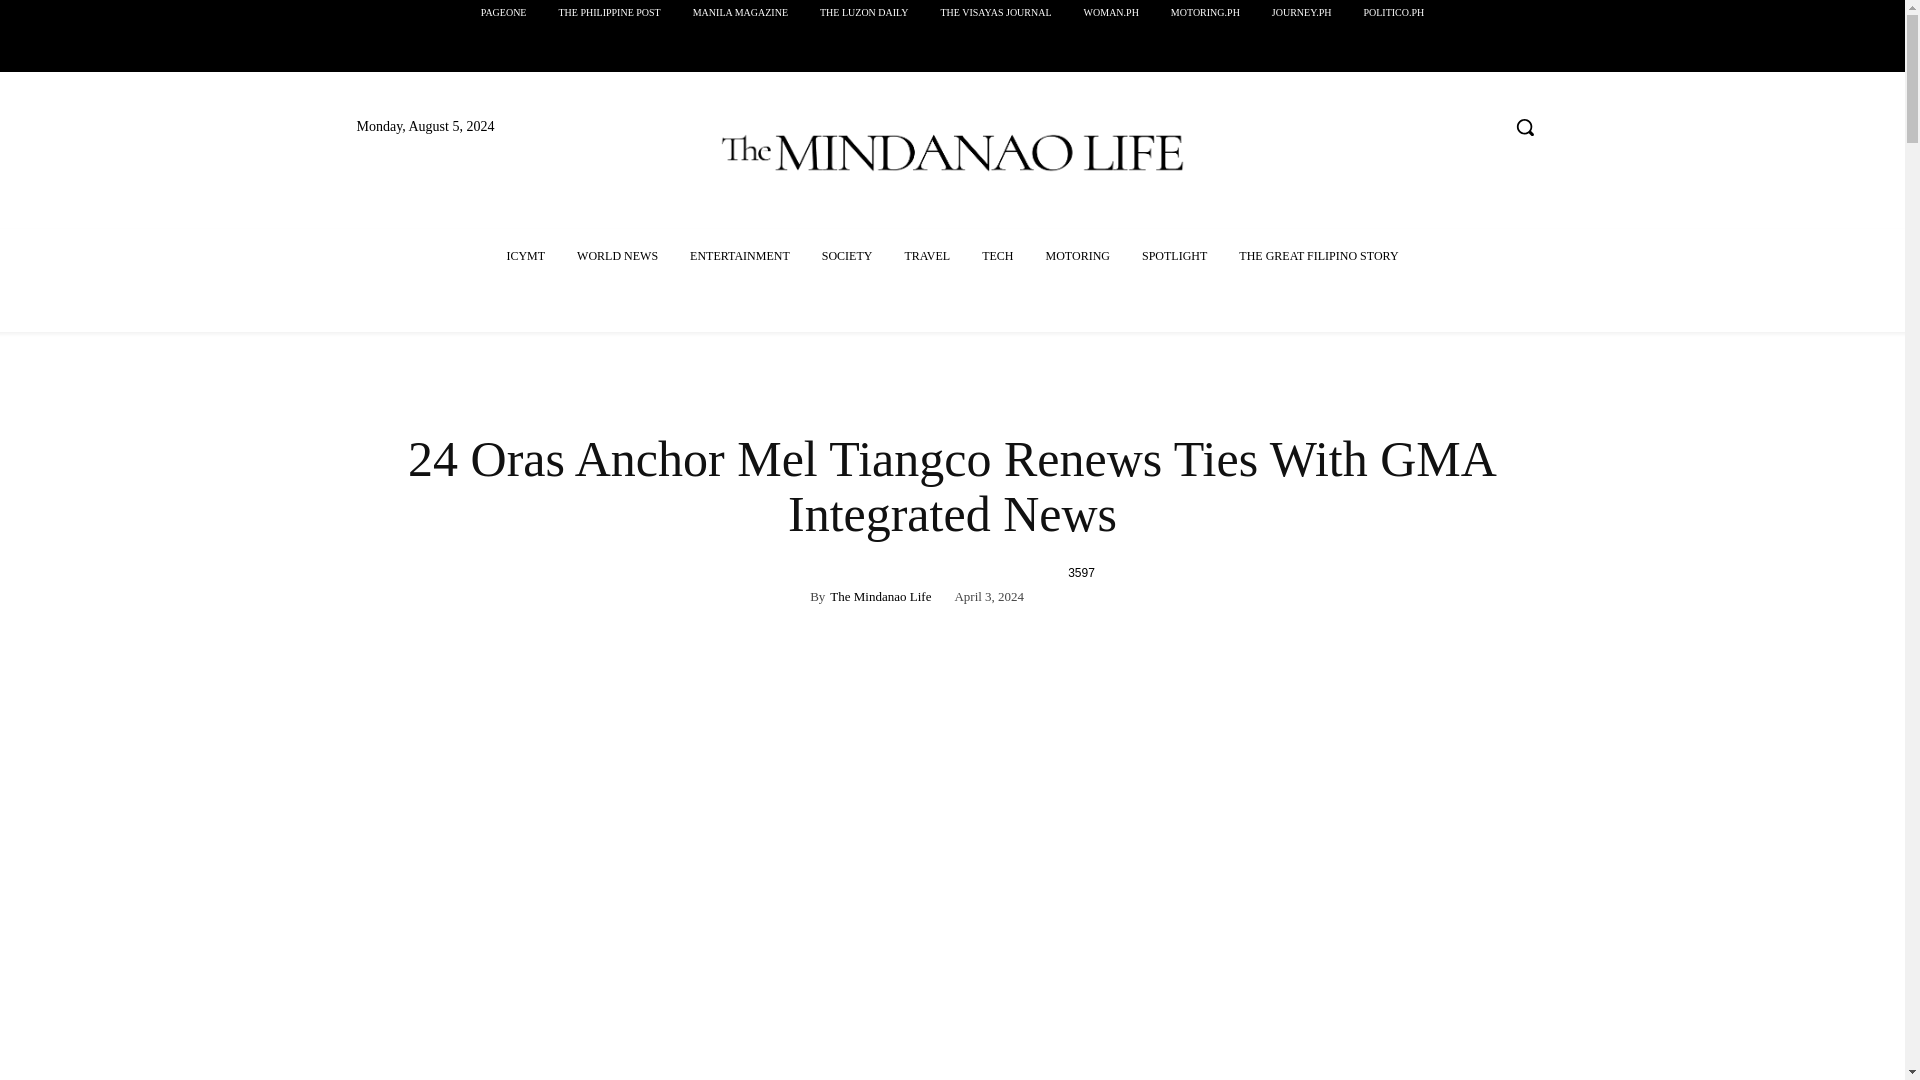  Describe the element at coordinates (880, 596) in the screenshot. I see `The Mindanao Life` at that location.